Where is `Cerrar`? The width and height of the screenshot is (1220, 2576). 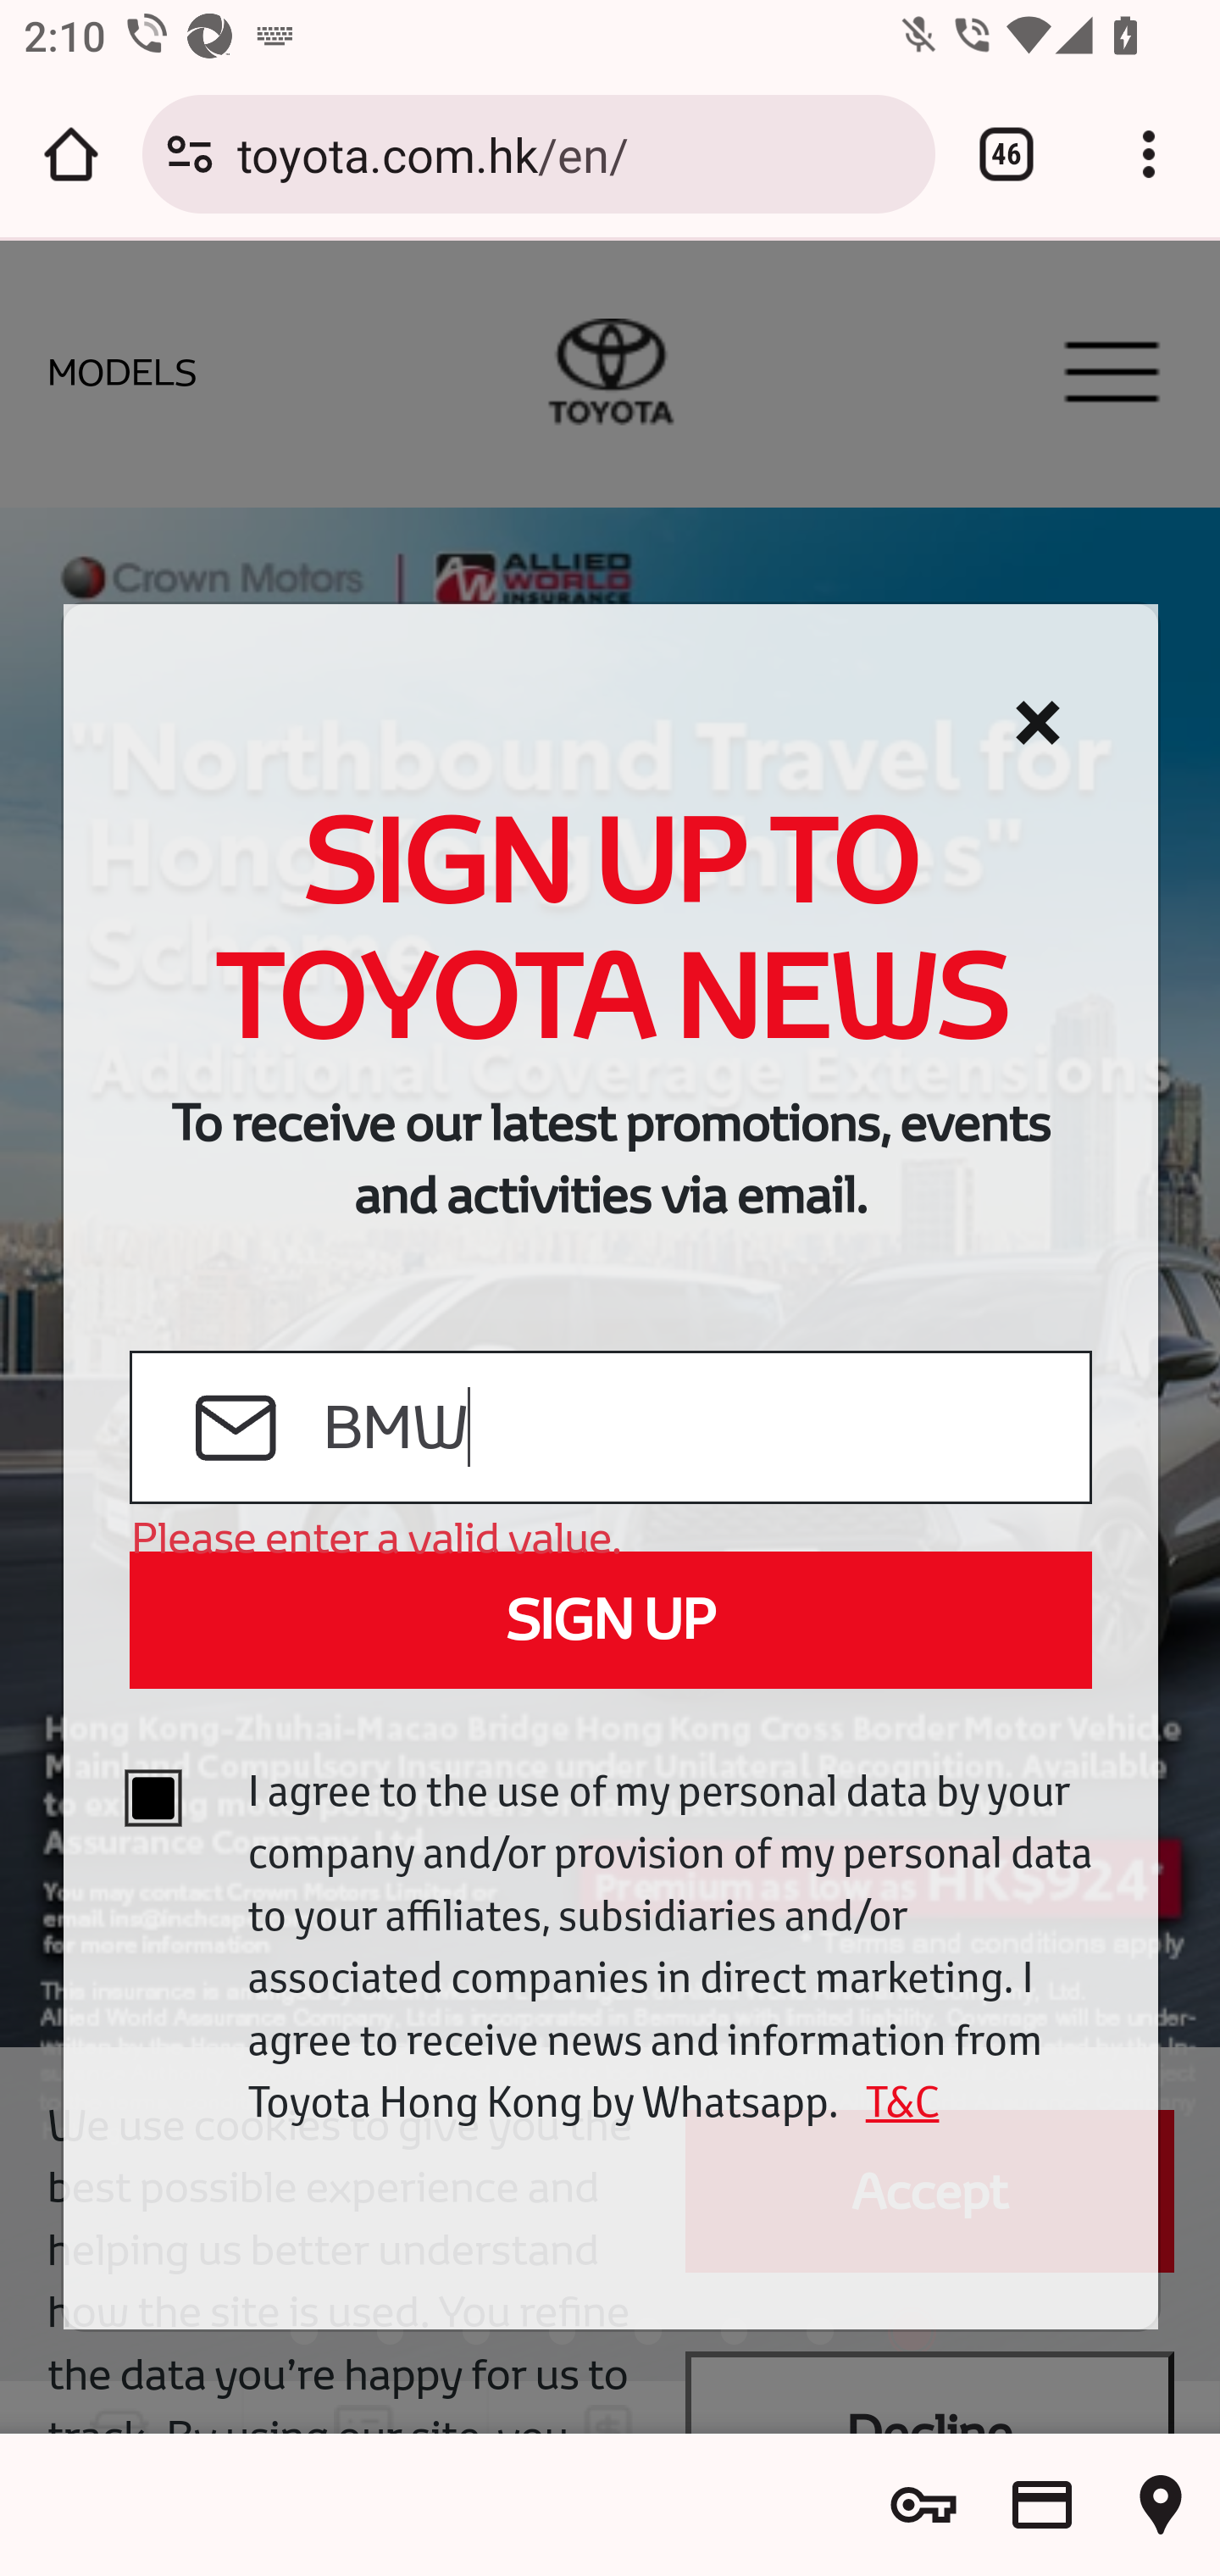
Cerrar is located at coordinates (1037, 724).